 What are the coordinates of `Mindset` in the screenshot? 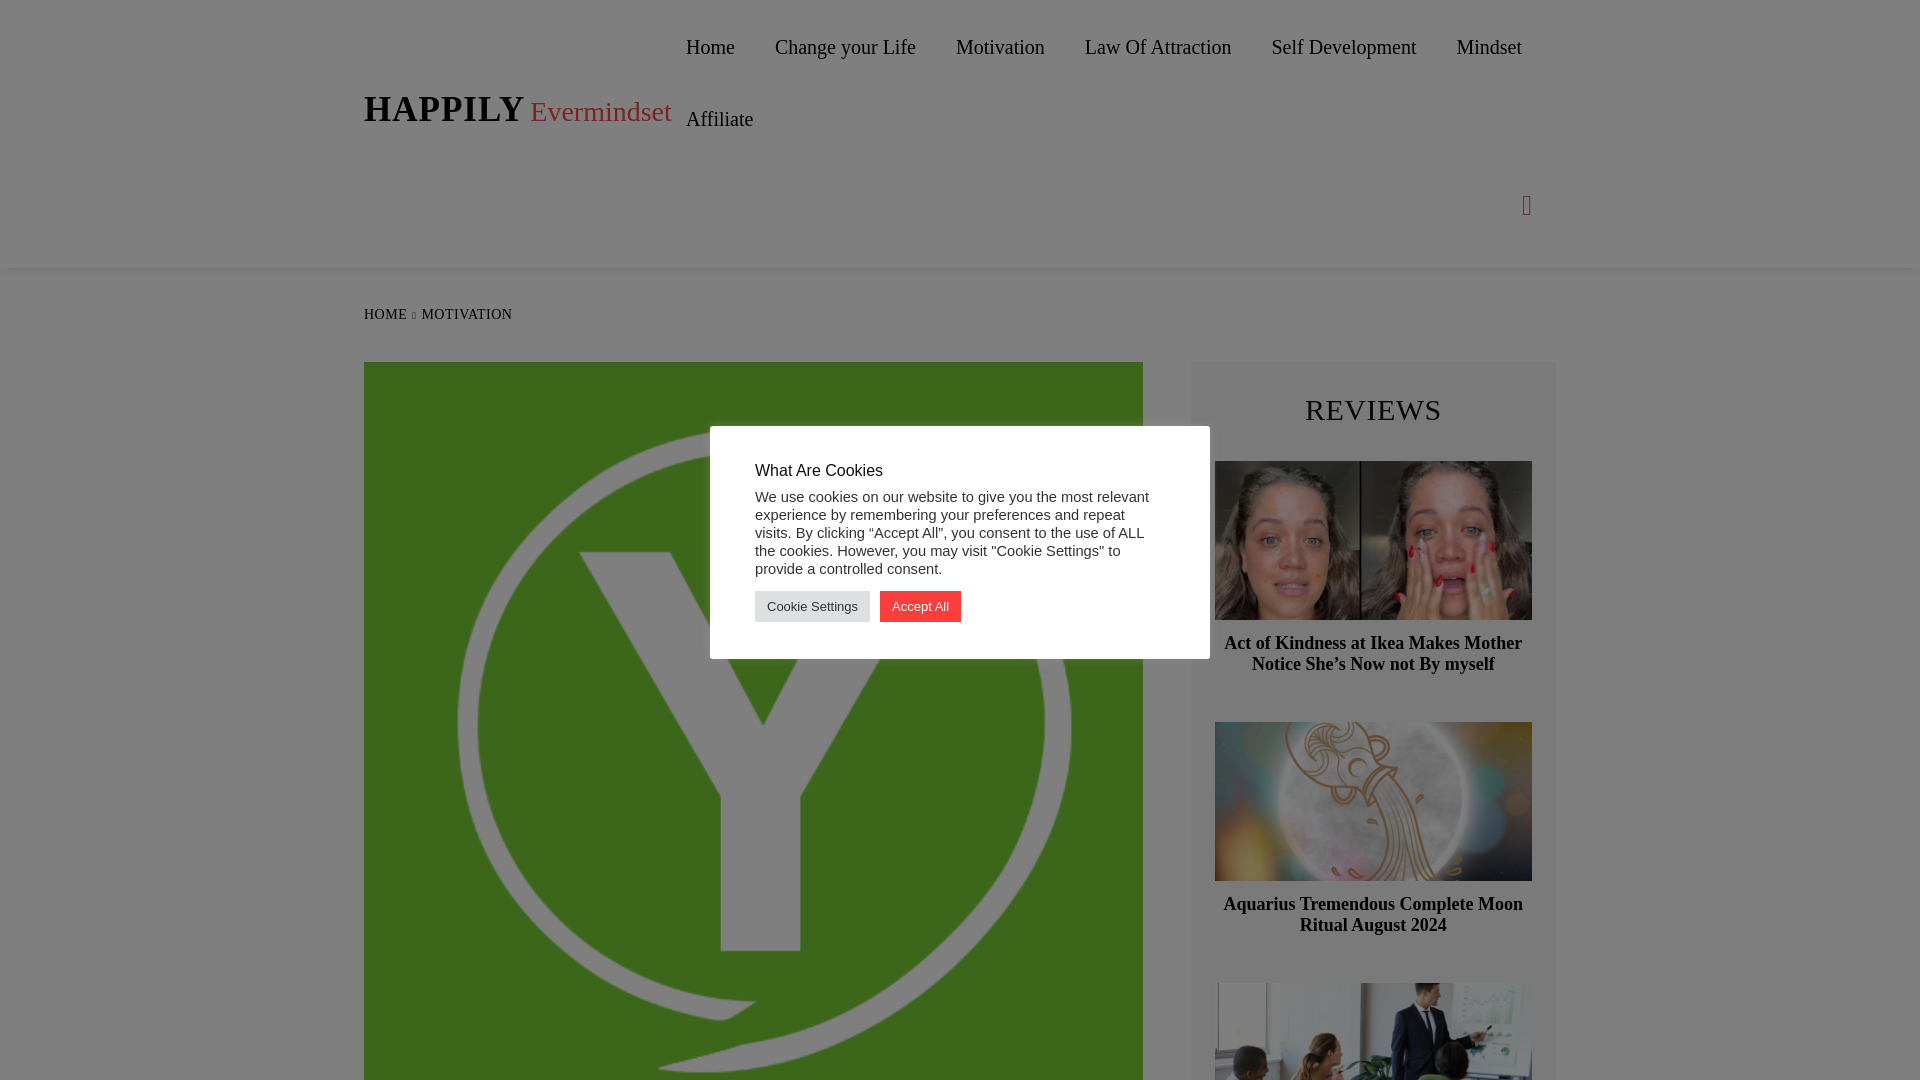 It's located at (1488, 46).